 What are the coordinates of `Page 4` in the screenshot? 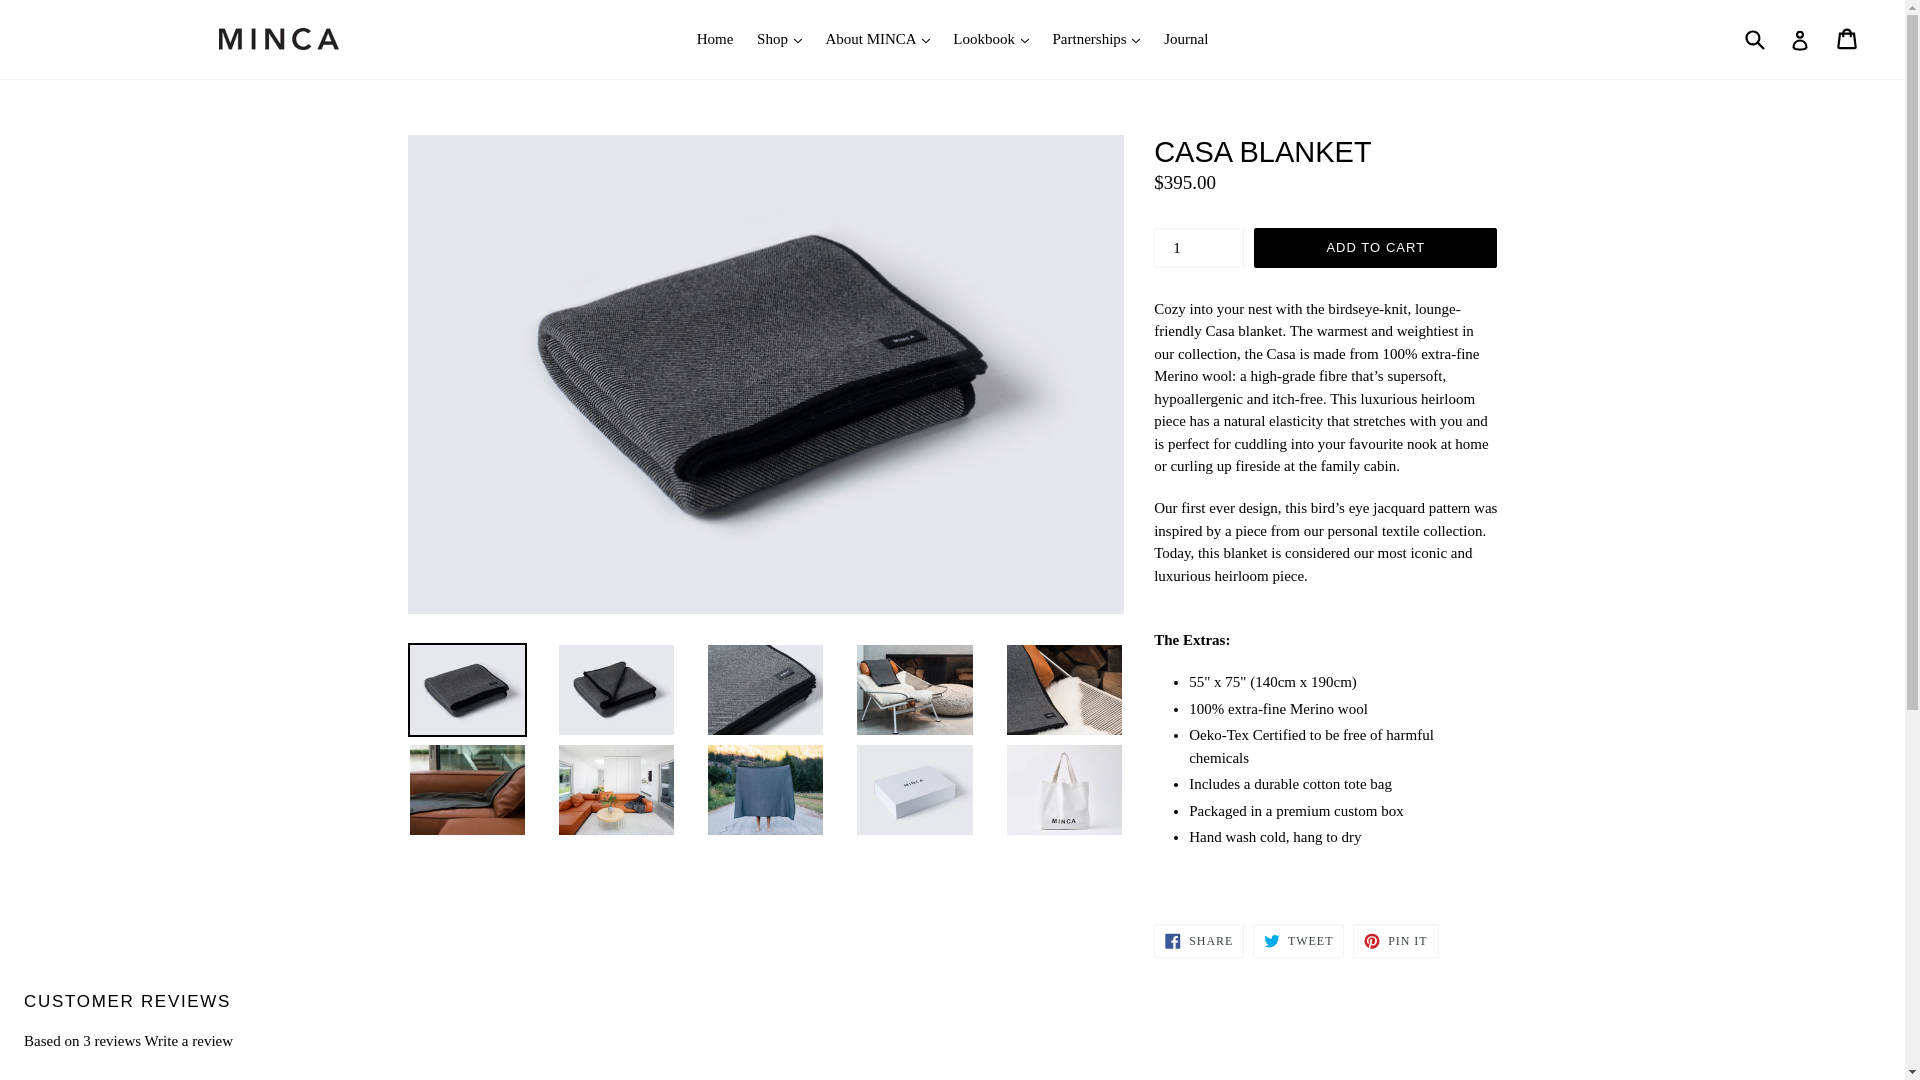 It's located at (1325, 463).